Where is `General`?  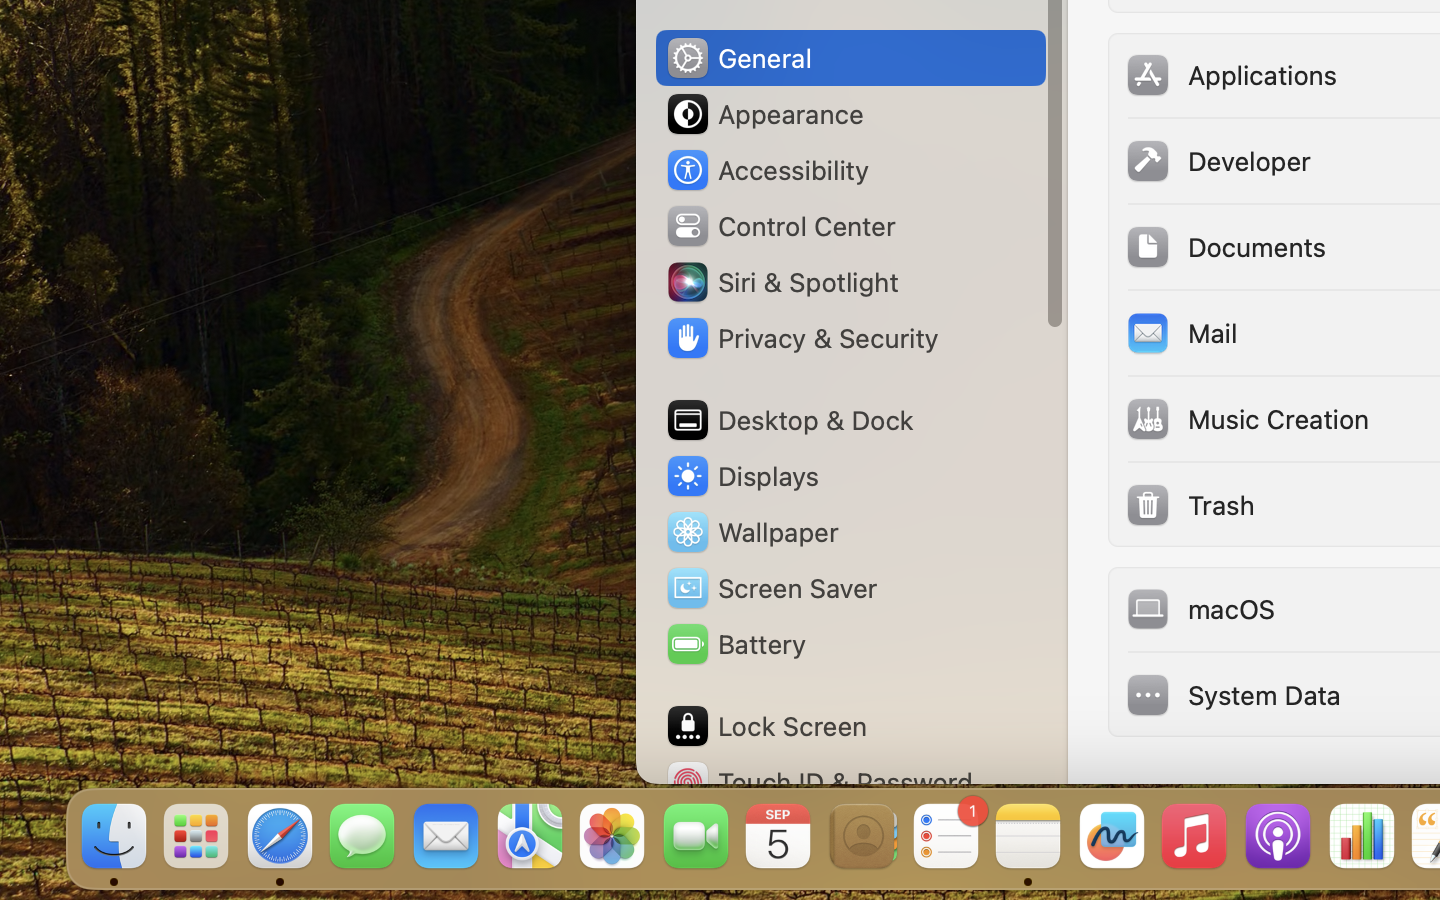 General is located at coordinates (738, 58).